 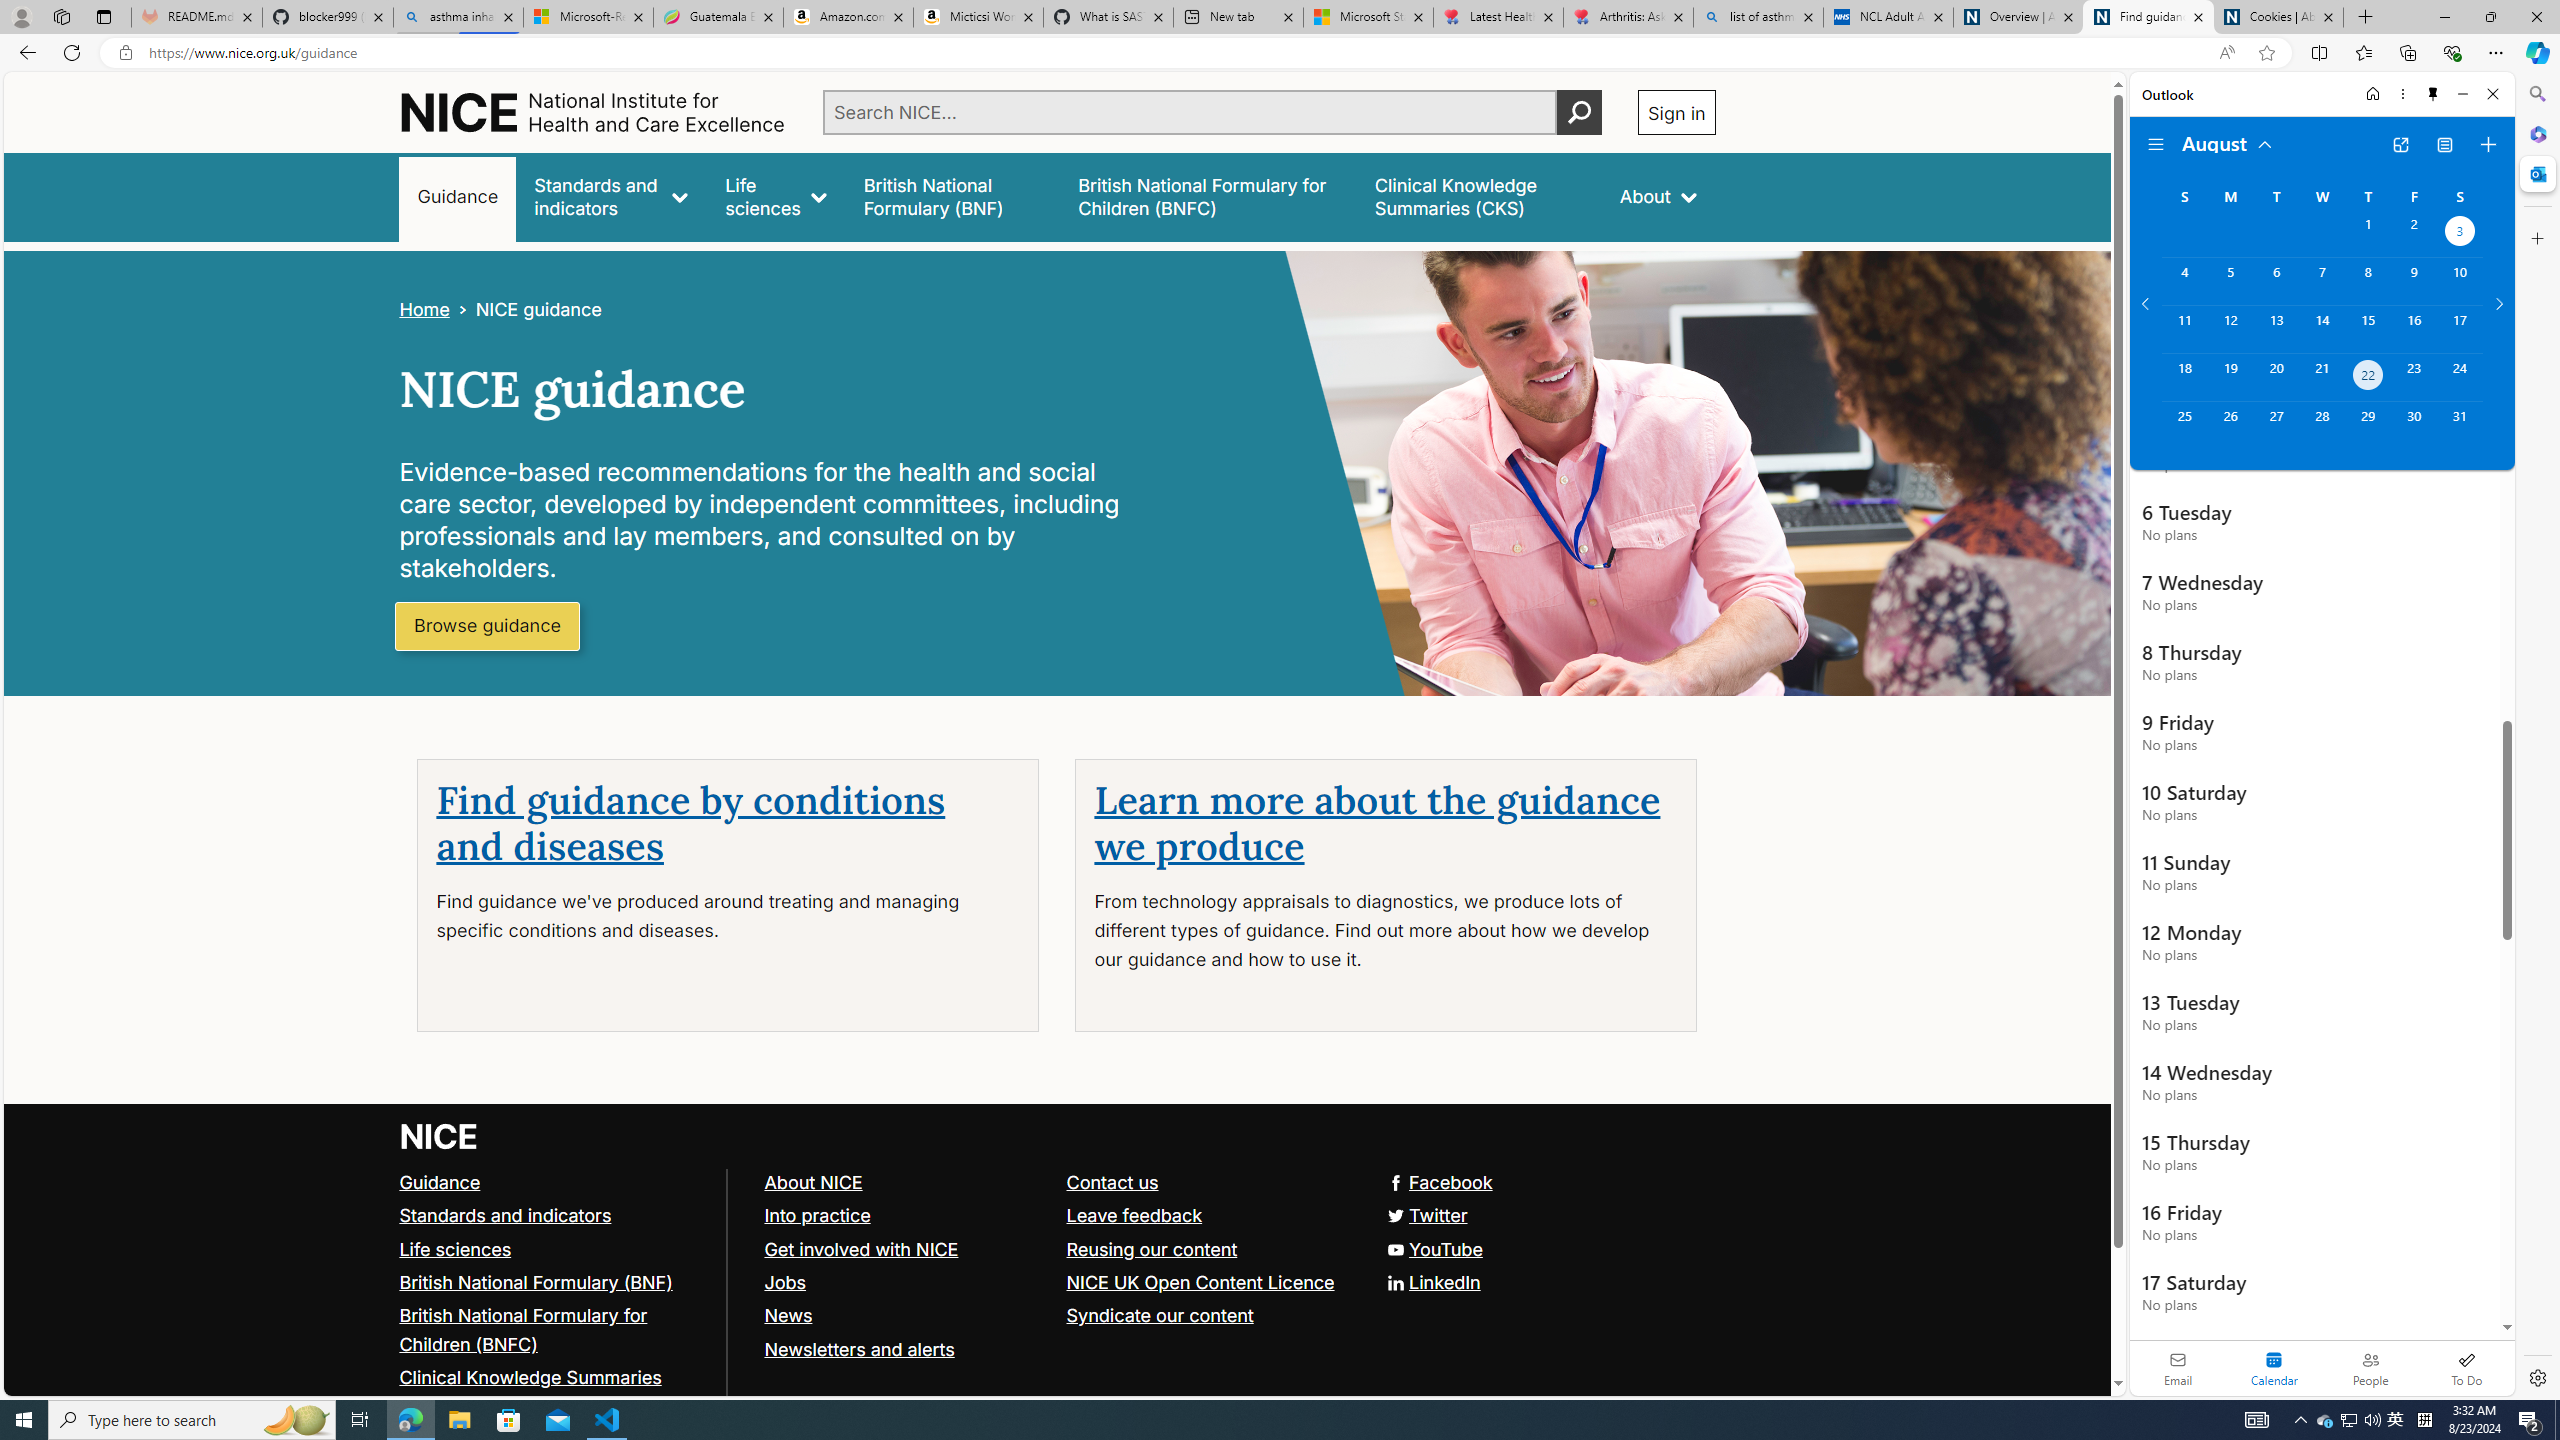 What do you see at coordinates (2321, 377) in the screenshot?
I see `Wednesday, August 21, 2024. ` at bounding box center [2321, 377].